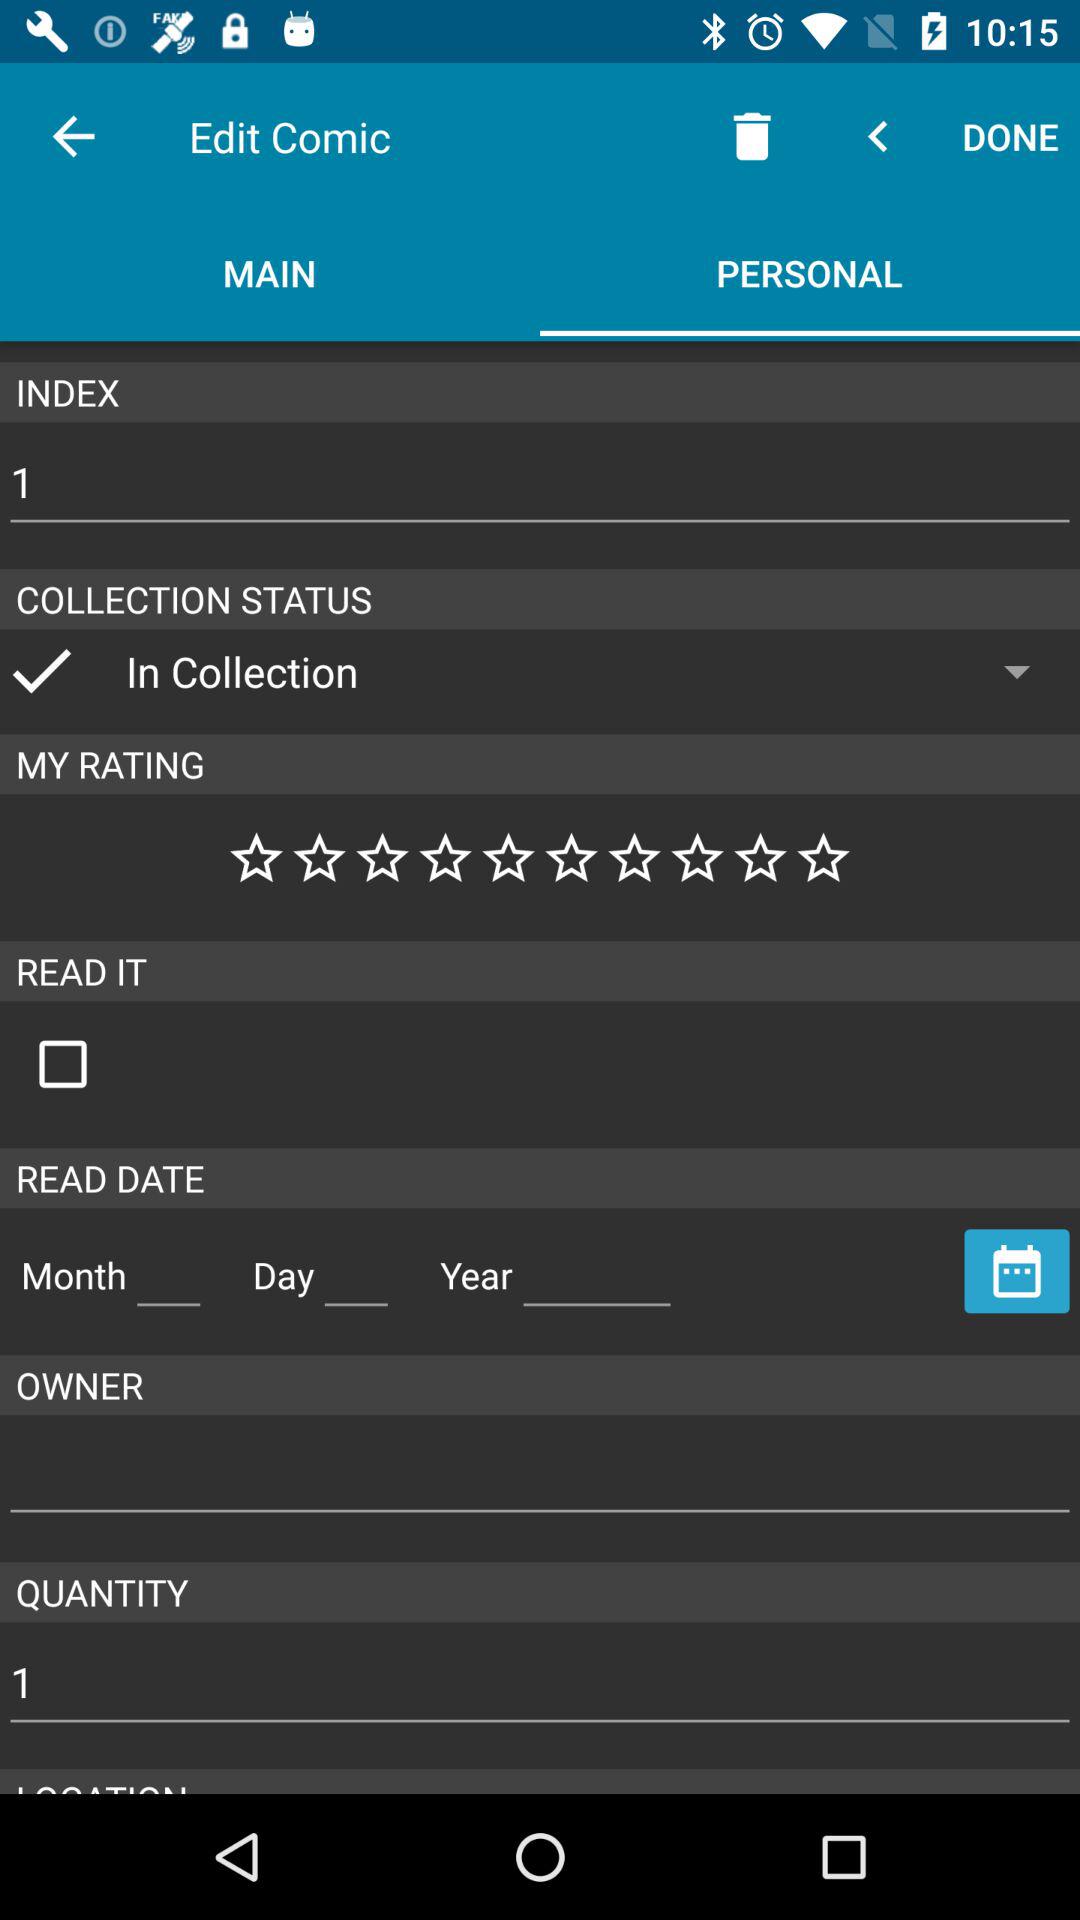 This screenshot has width=1080, height=1920. Describe the element at coordinates (84, 1064) in the screenshot. I see `read it` at that location.